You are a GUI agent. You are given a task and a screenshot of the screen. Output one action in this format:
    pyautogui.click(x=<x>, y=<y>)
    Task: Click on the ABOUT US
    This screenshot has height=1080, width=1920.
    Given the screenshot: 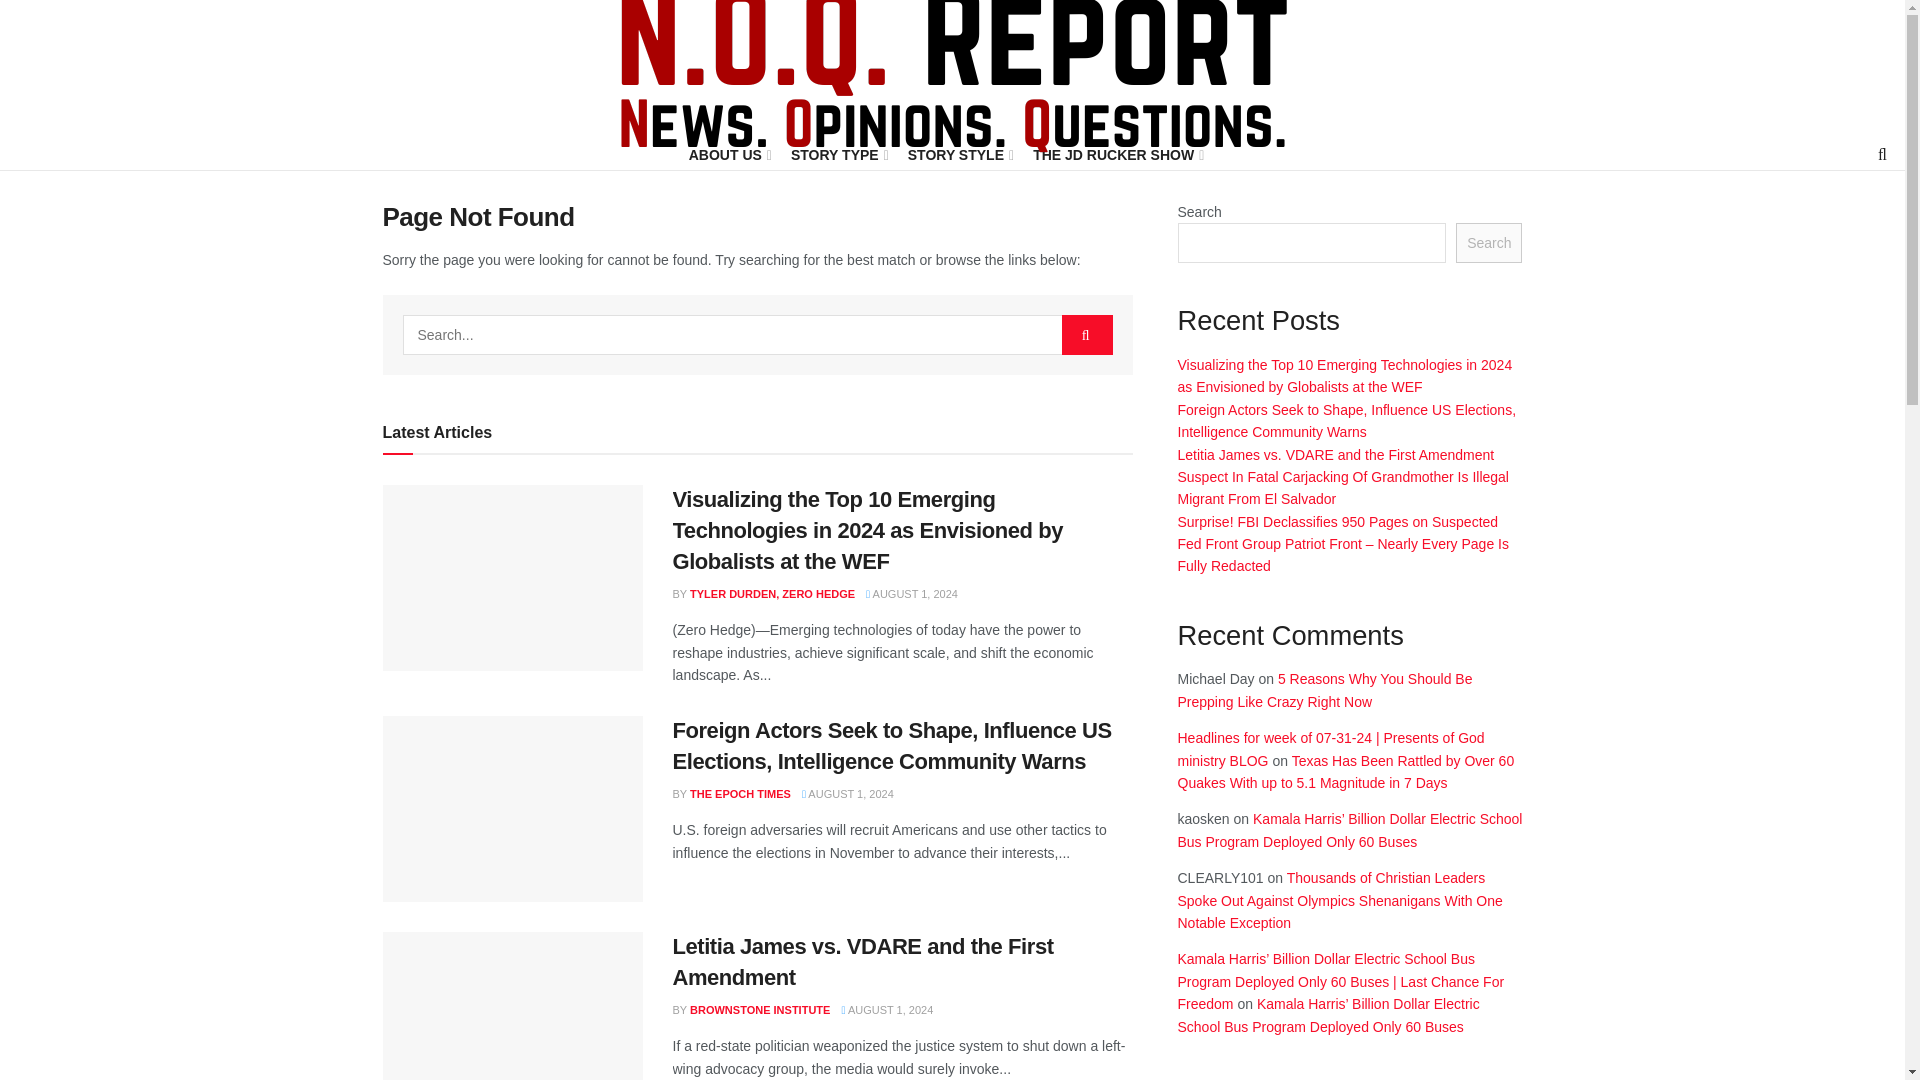 What is the action you would take?
    pyautogui.click(x=729, y=154)
    